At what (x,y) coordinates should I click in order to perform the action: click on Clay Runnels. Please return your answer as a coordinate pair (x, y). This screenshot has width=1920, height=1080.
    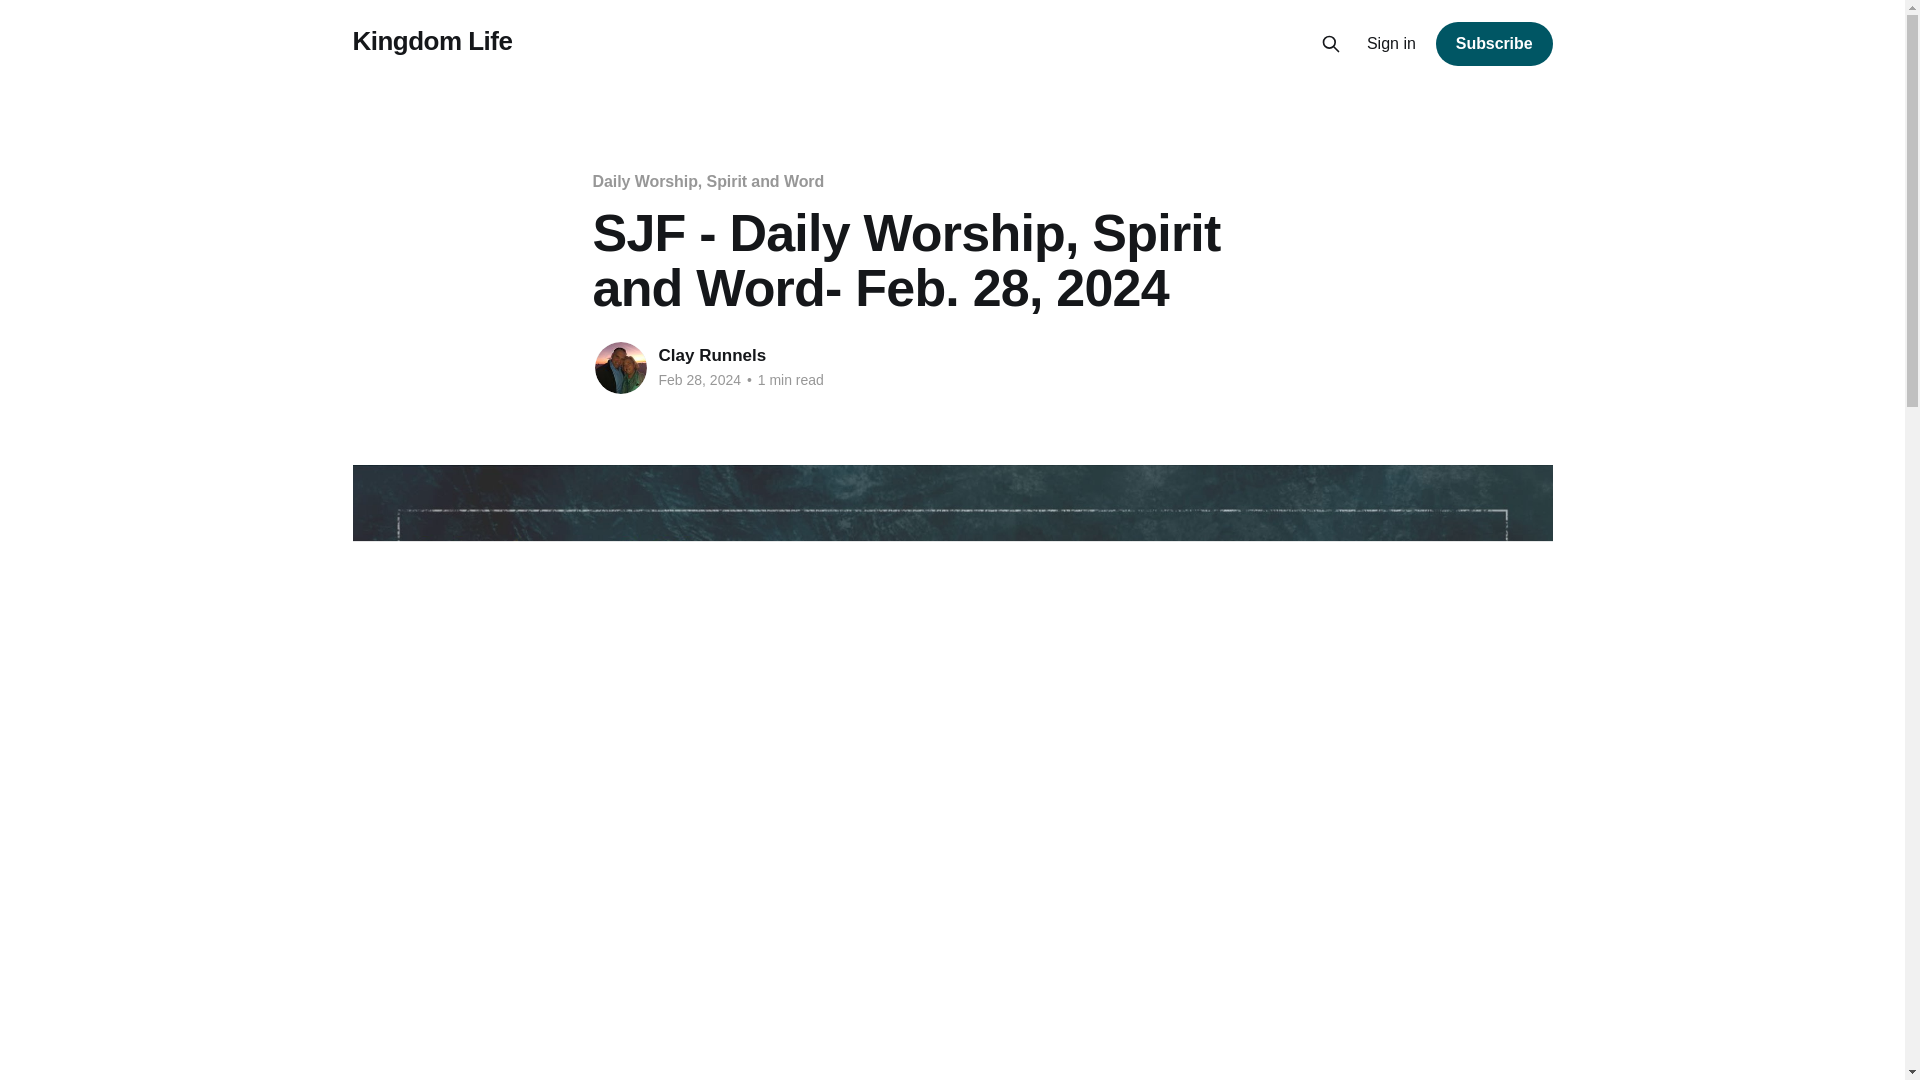
    Looking at the image, I should click on (712, 355).